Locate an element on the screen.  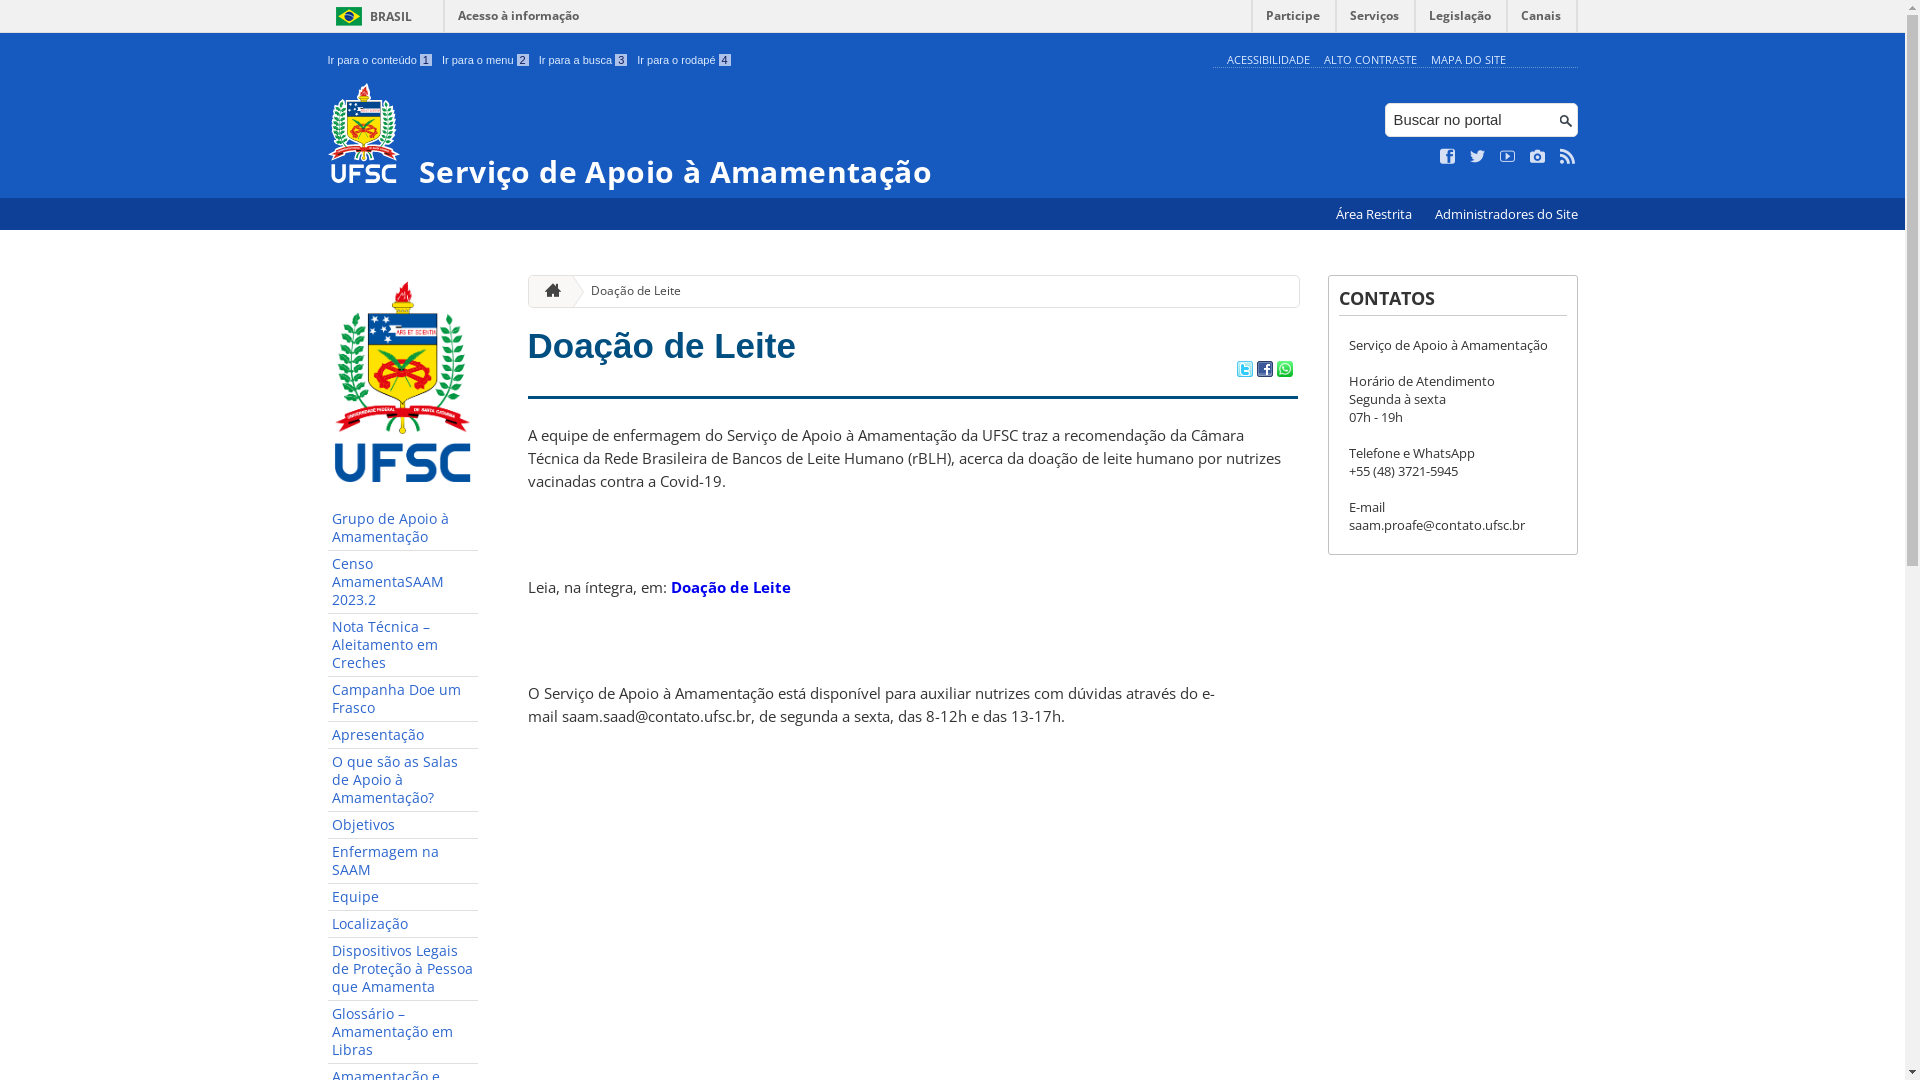
Ir para o menu 2 is located at coordinates (486, 60).